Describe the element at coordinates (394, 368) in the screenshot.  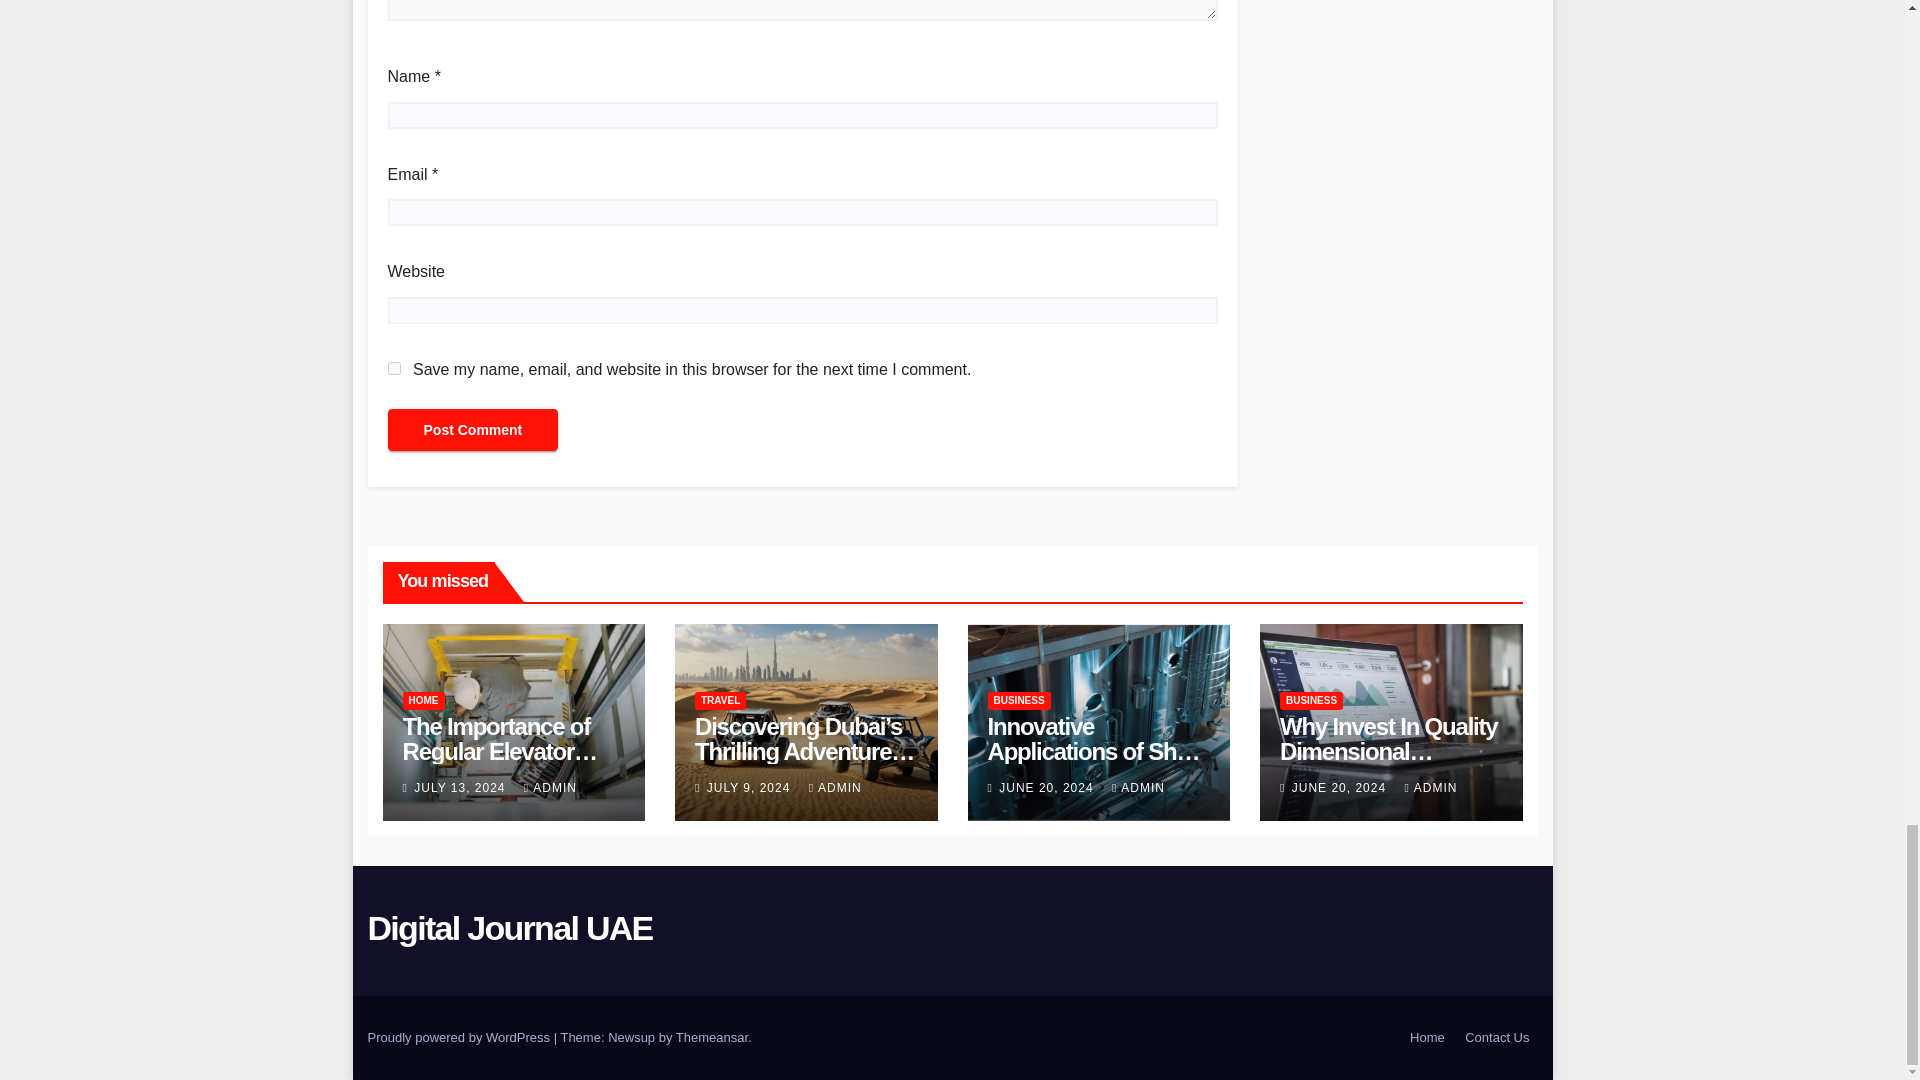
I see `yes` at that location.